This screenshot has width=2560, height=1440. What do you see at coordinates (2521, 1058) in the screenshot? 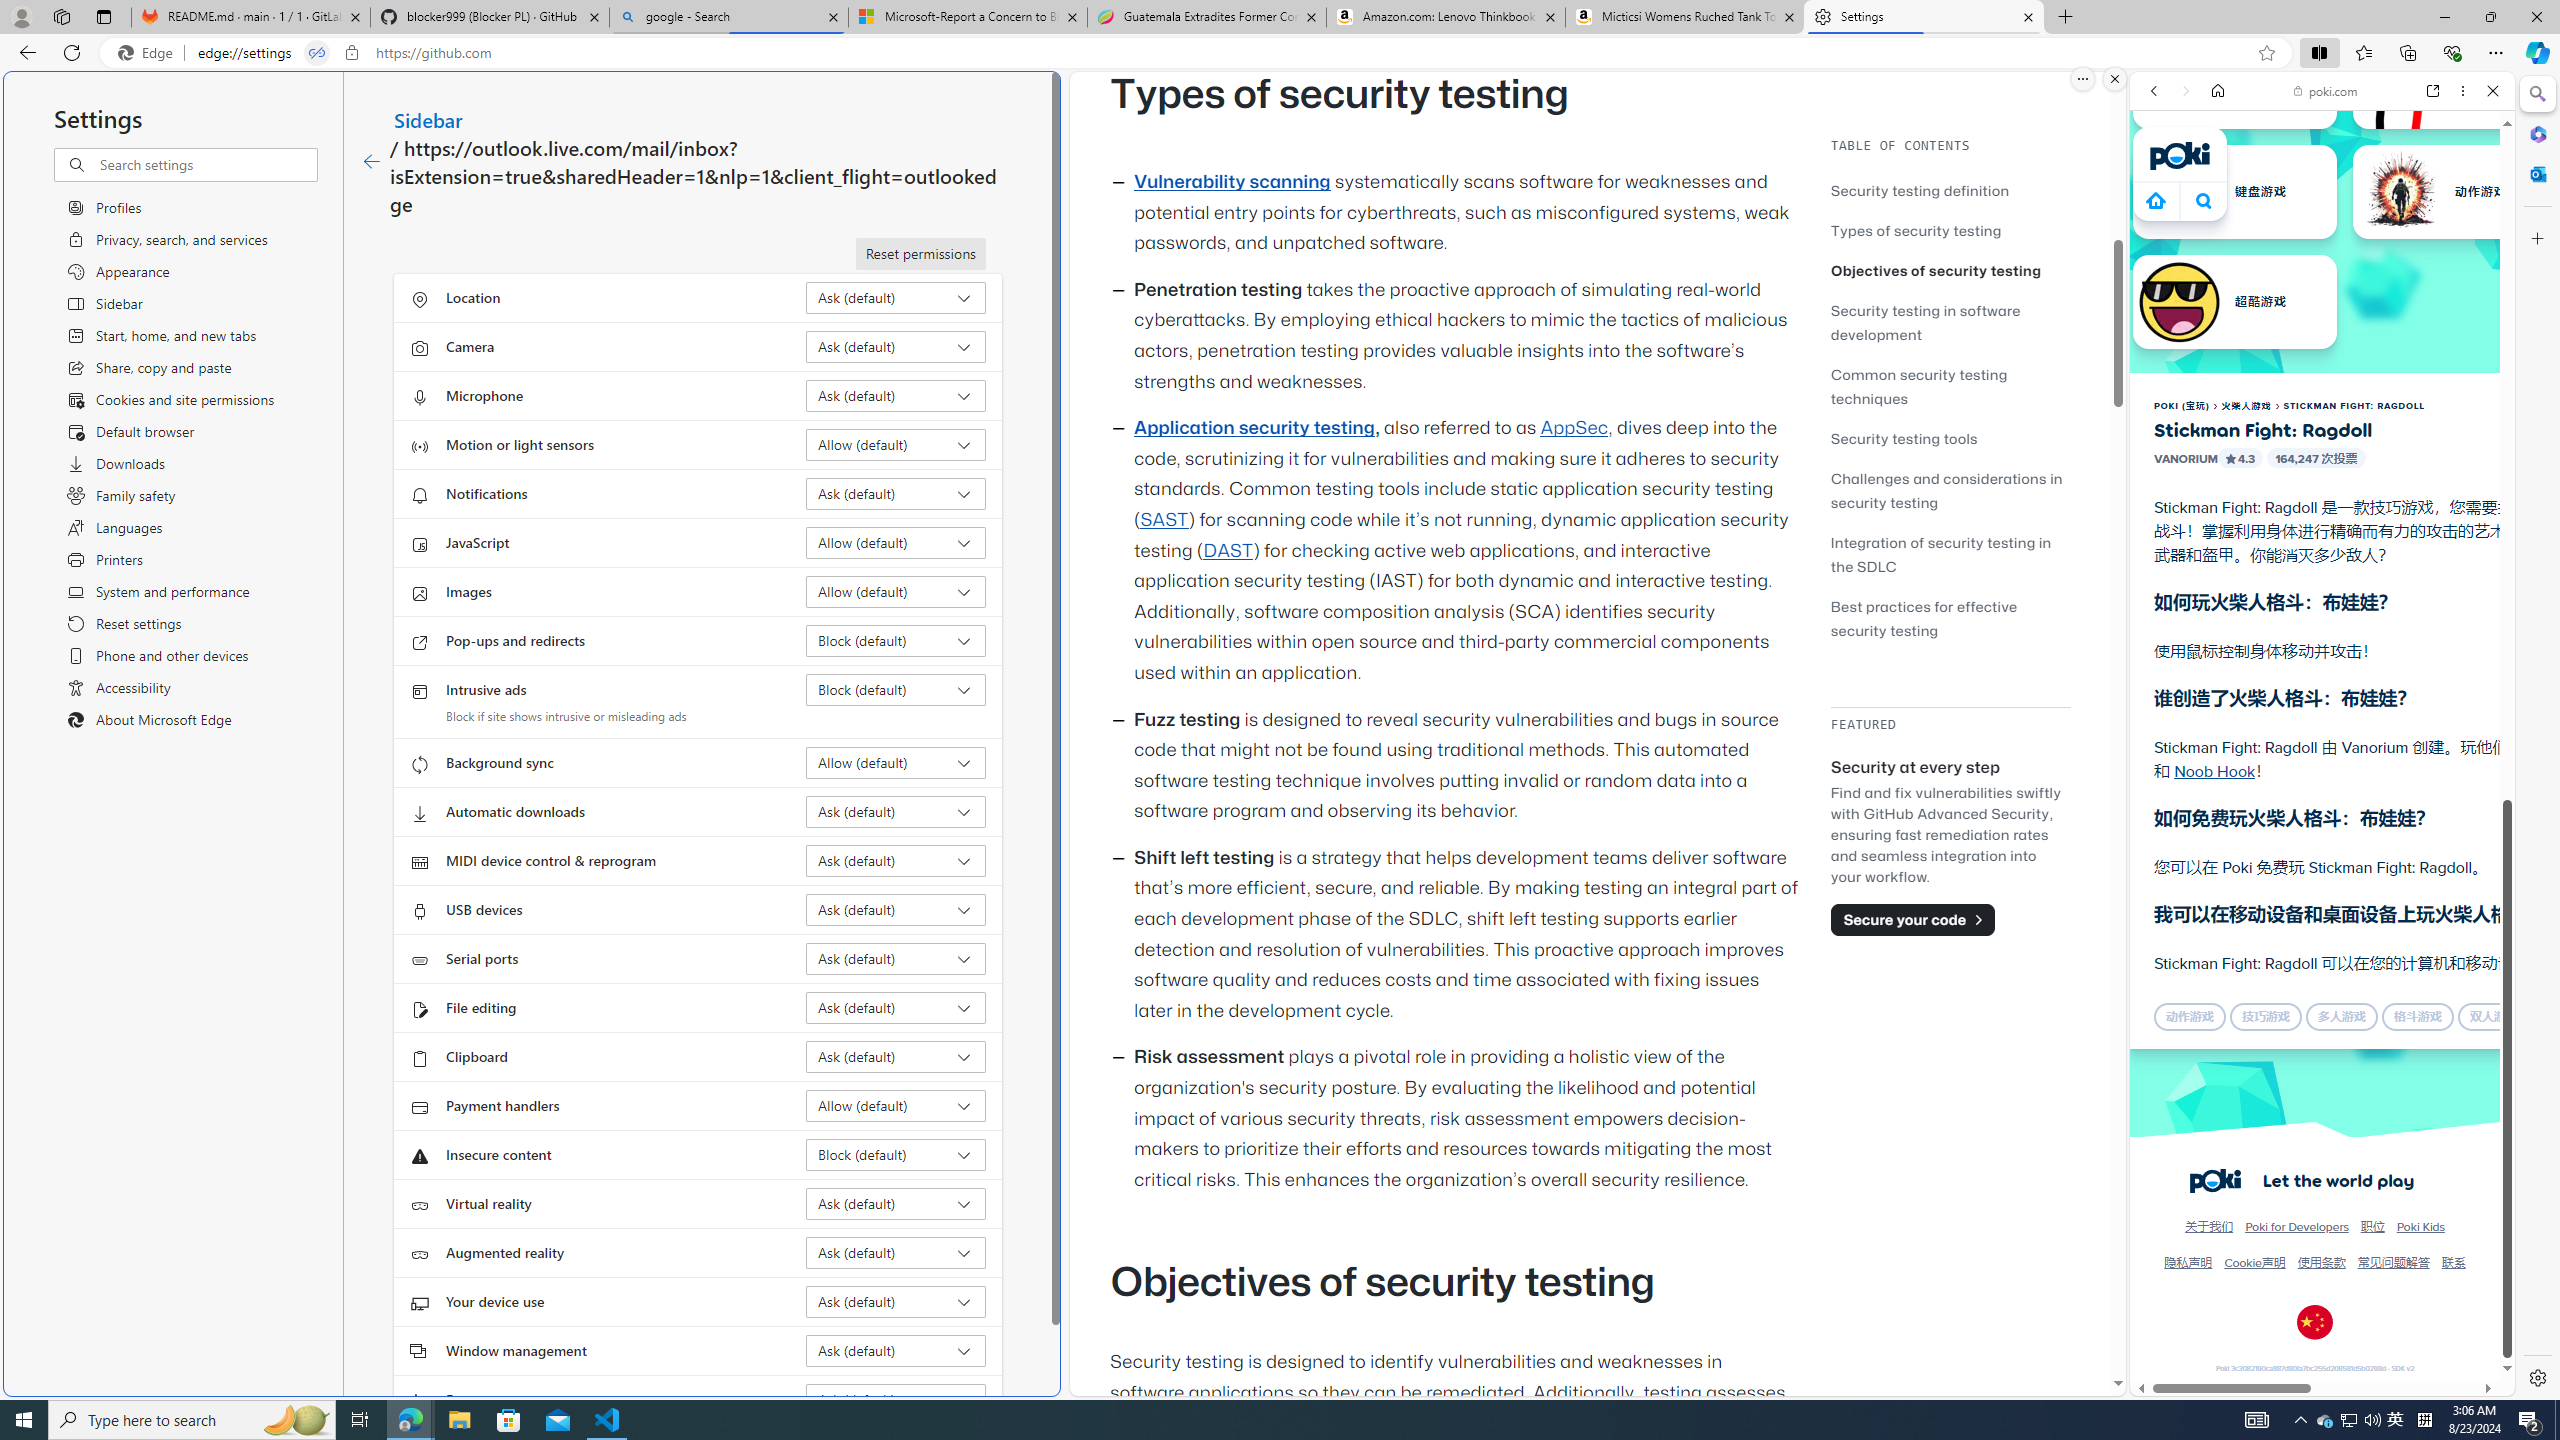
I see `poki.com` at bounding box center [2521, 1058].